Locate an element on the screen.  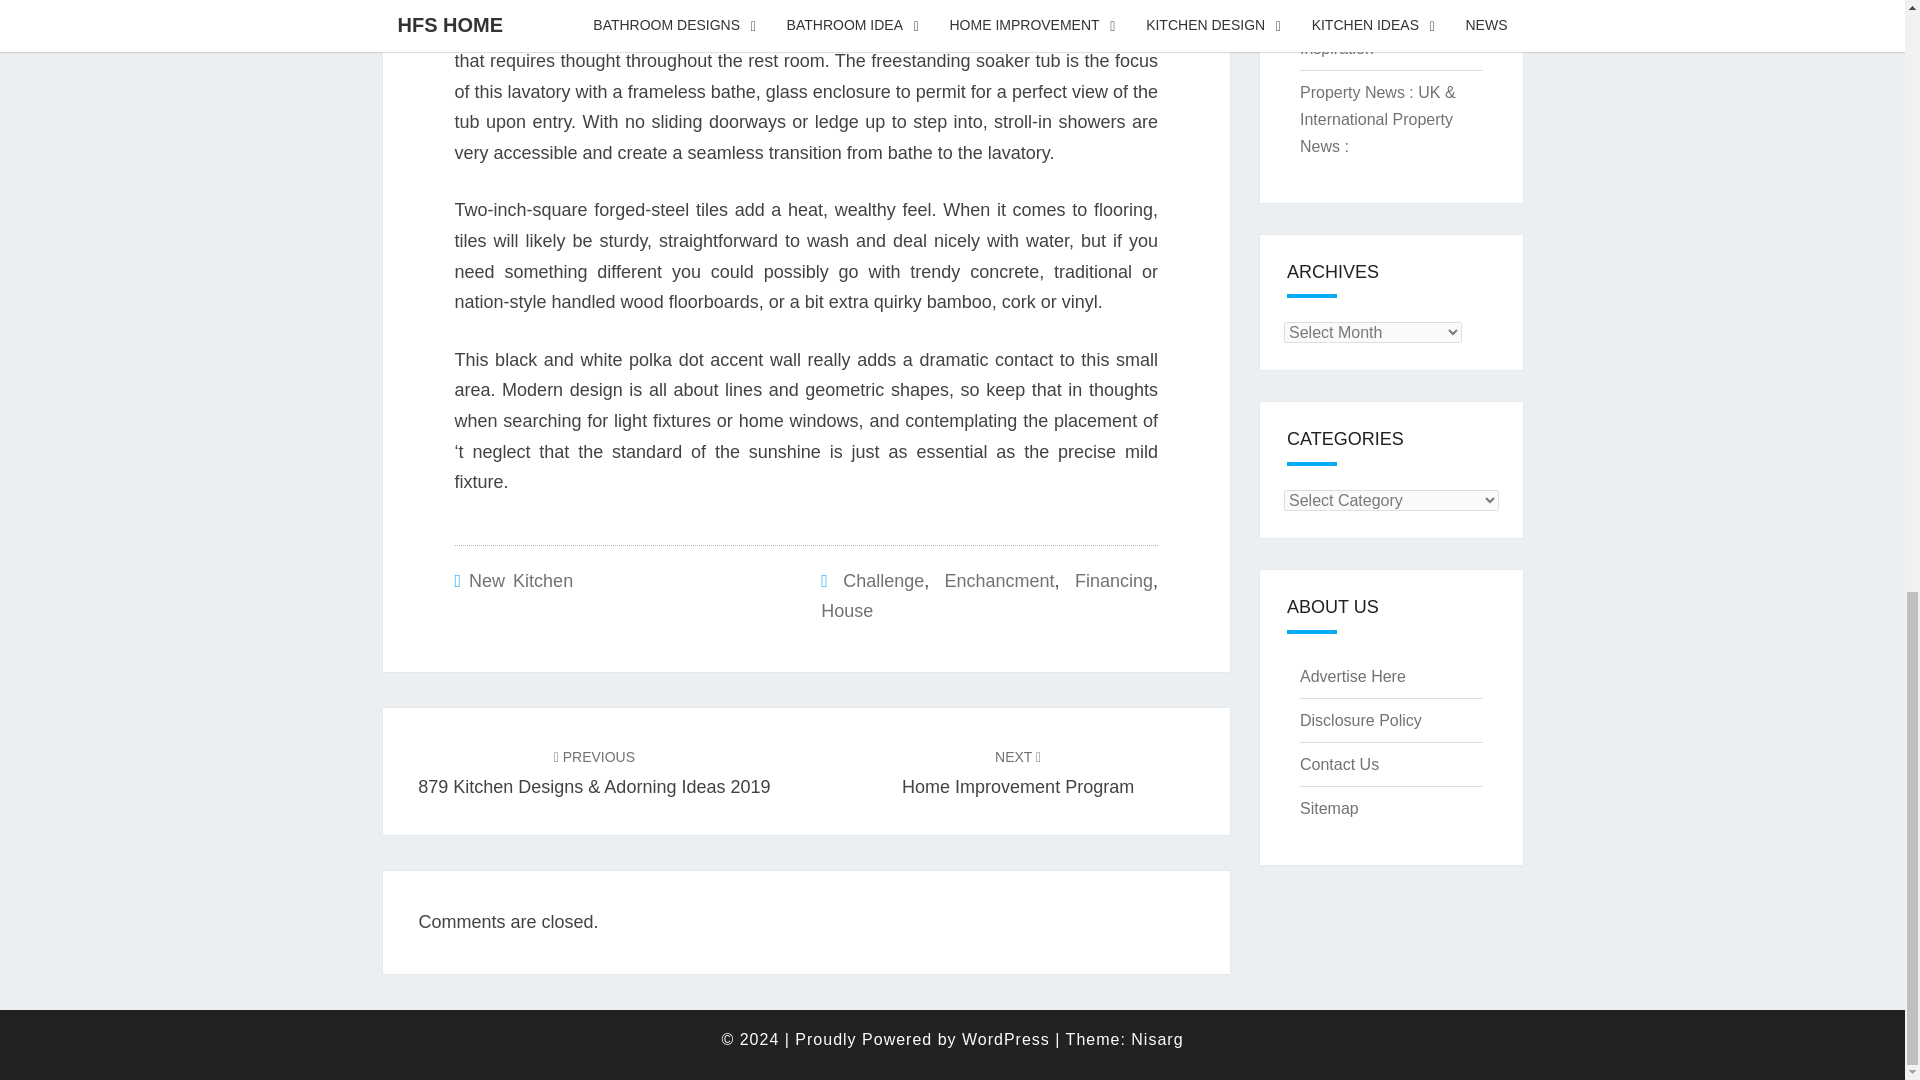
Enchancment is located at coordinates (999, 580).